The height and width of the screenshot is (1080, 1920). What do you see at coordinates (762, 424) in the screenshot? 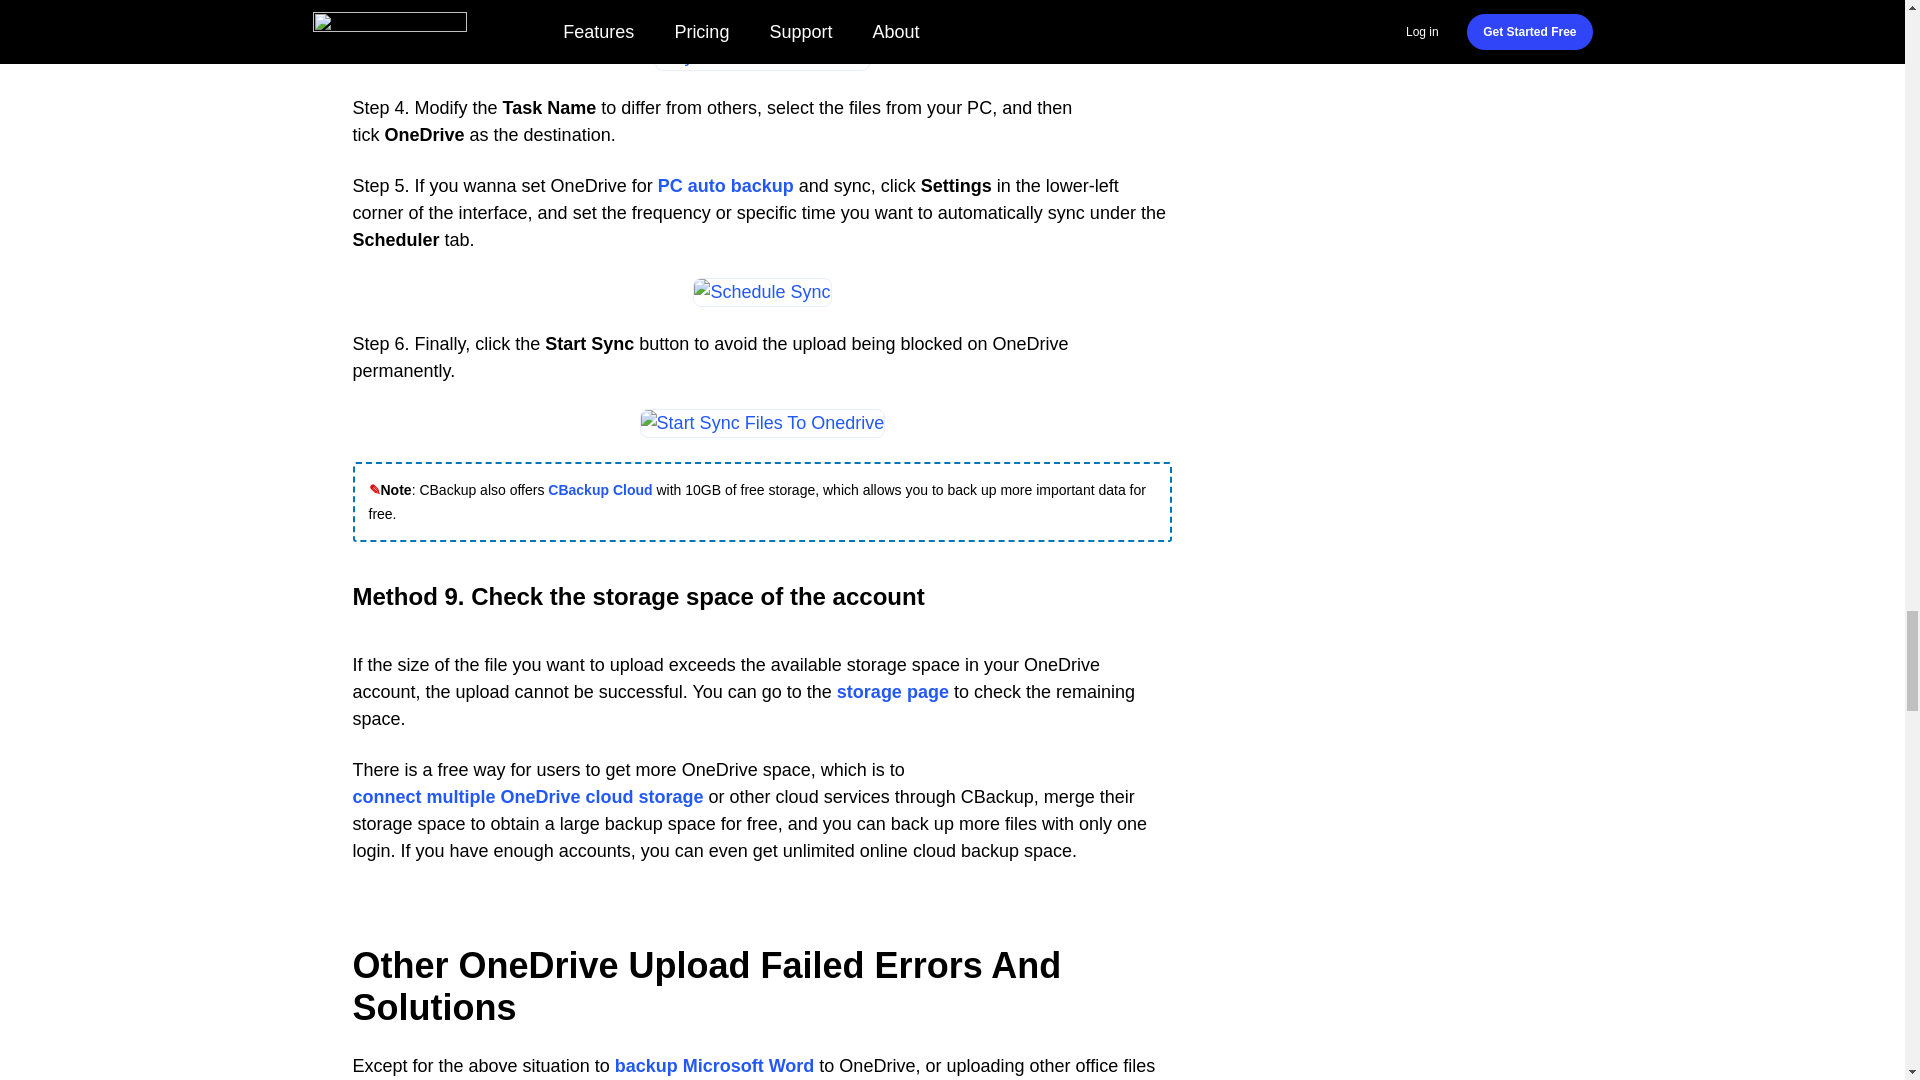
I see `Start Backup Files To Onedrive` at bounding box center [762, 424].